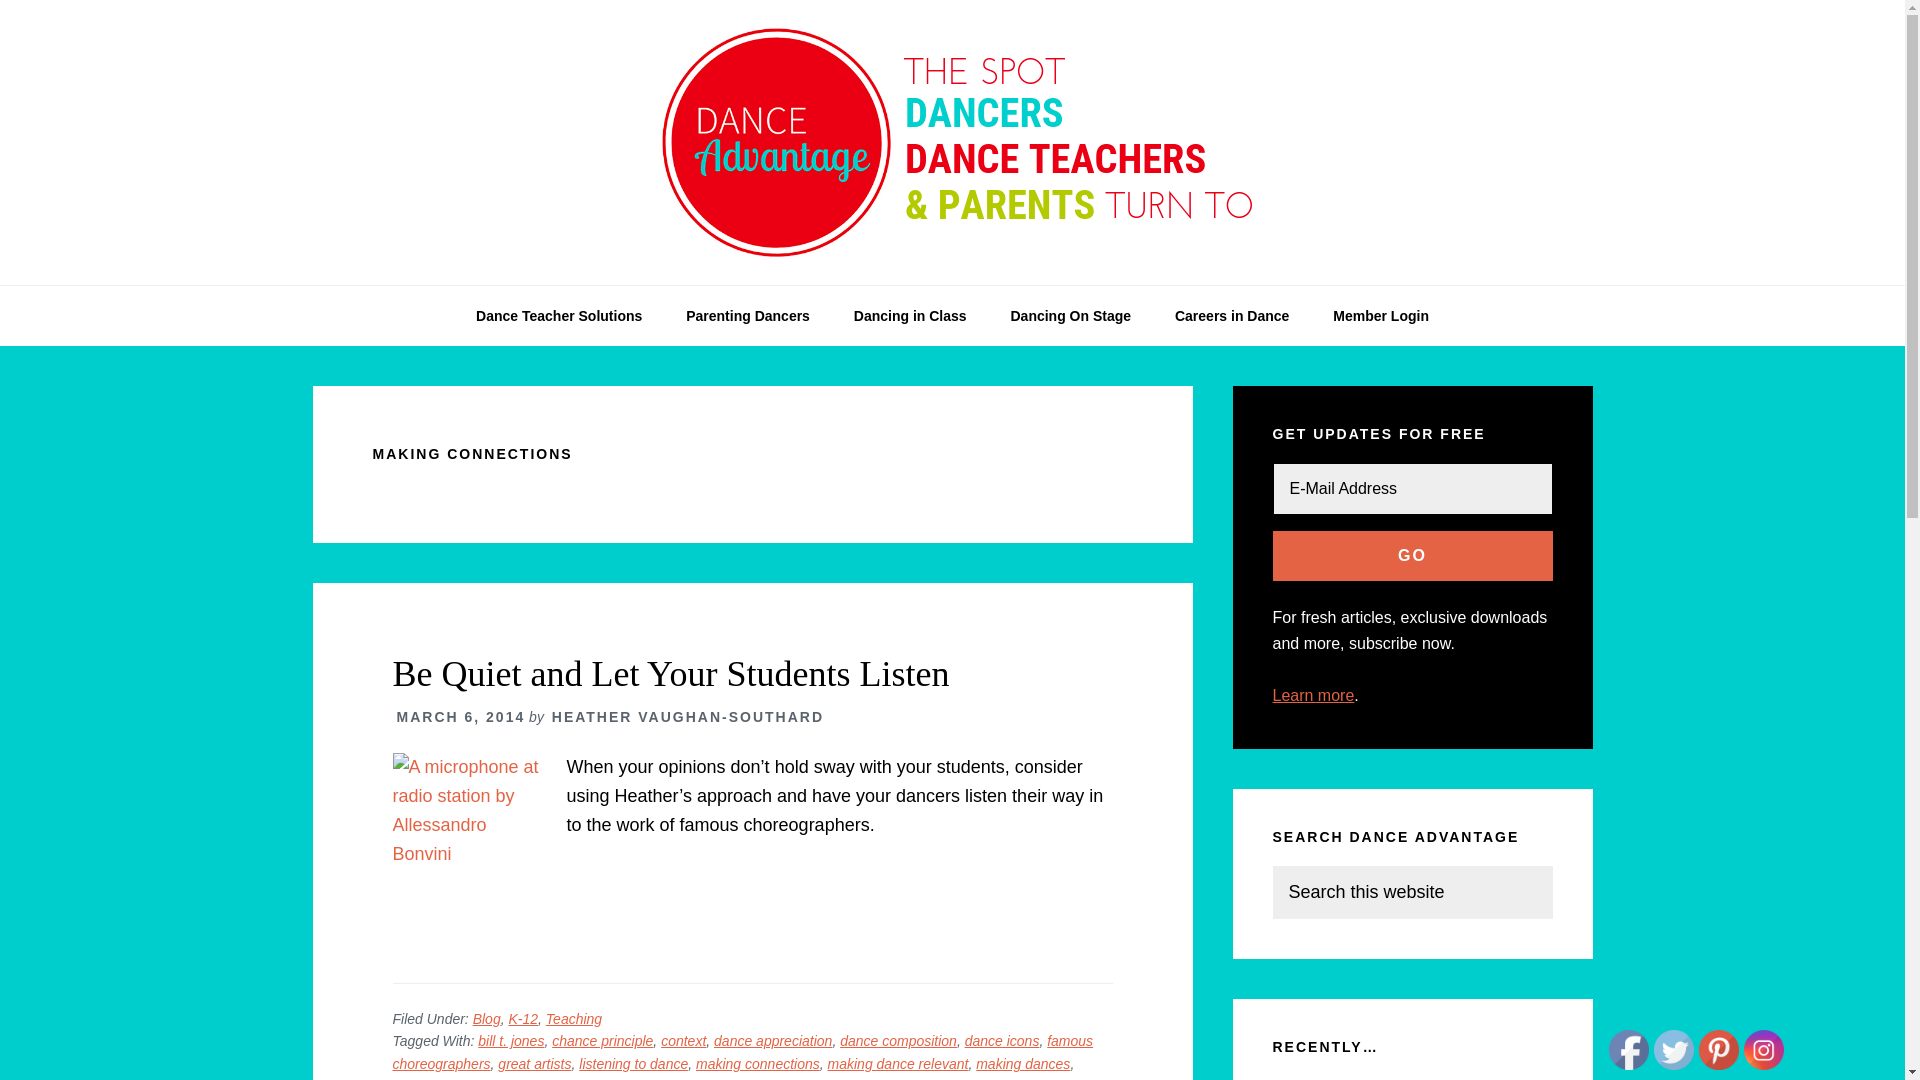  What do you see at coordinates (748, 316) in the screenshot?
I see `Parenting Dancers` at bounding box center [748, 316].